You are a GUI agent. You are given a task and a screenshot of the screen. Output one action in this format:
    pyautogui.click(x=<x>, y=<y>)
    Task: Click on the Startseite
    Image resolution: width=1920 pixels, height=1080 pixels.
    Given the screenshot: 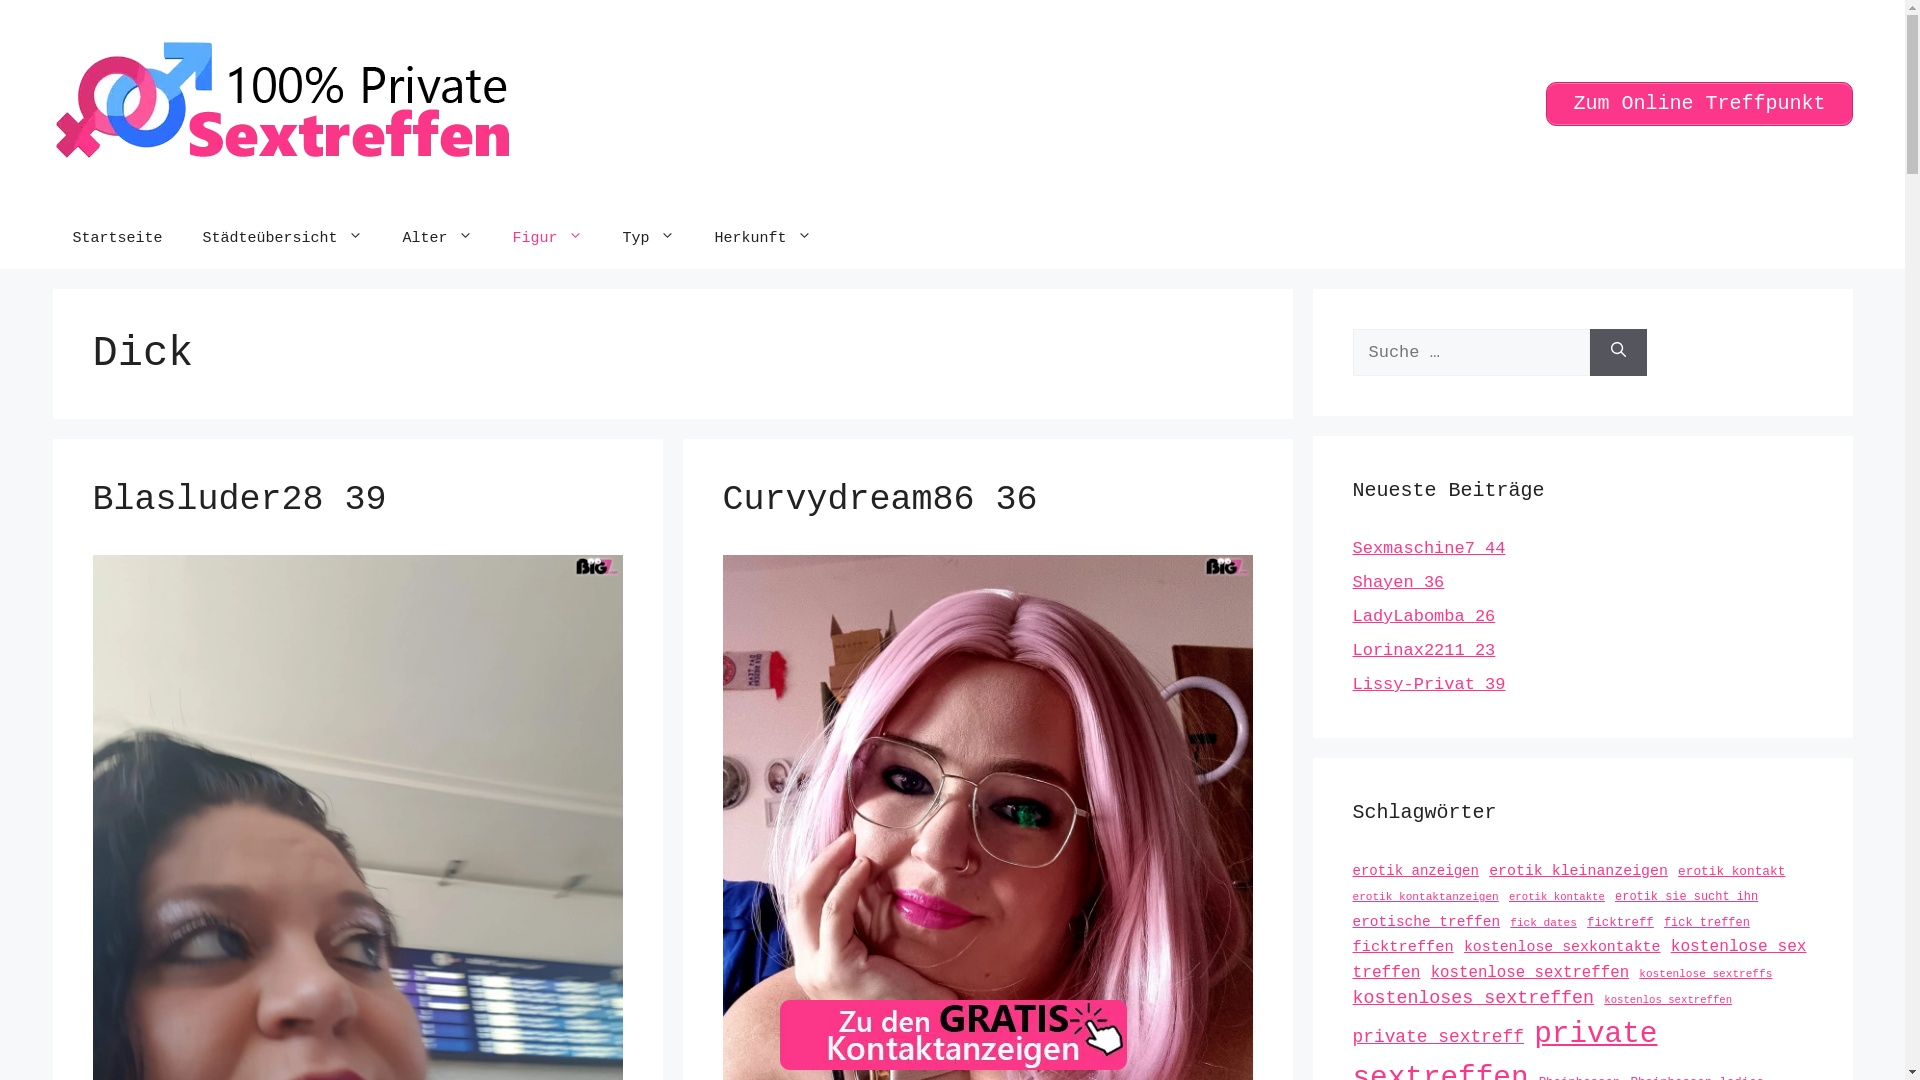 What is the action you would take?
    pyautogui.click(x=117, y=238)
    